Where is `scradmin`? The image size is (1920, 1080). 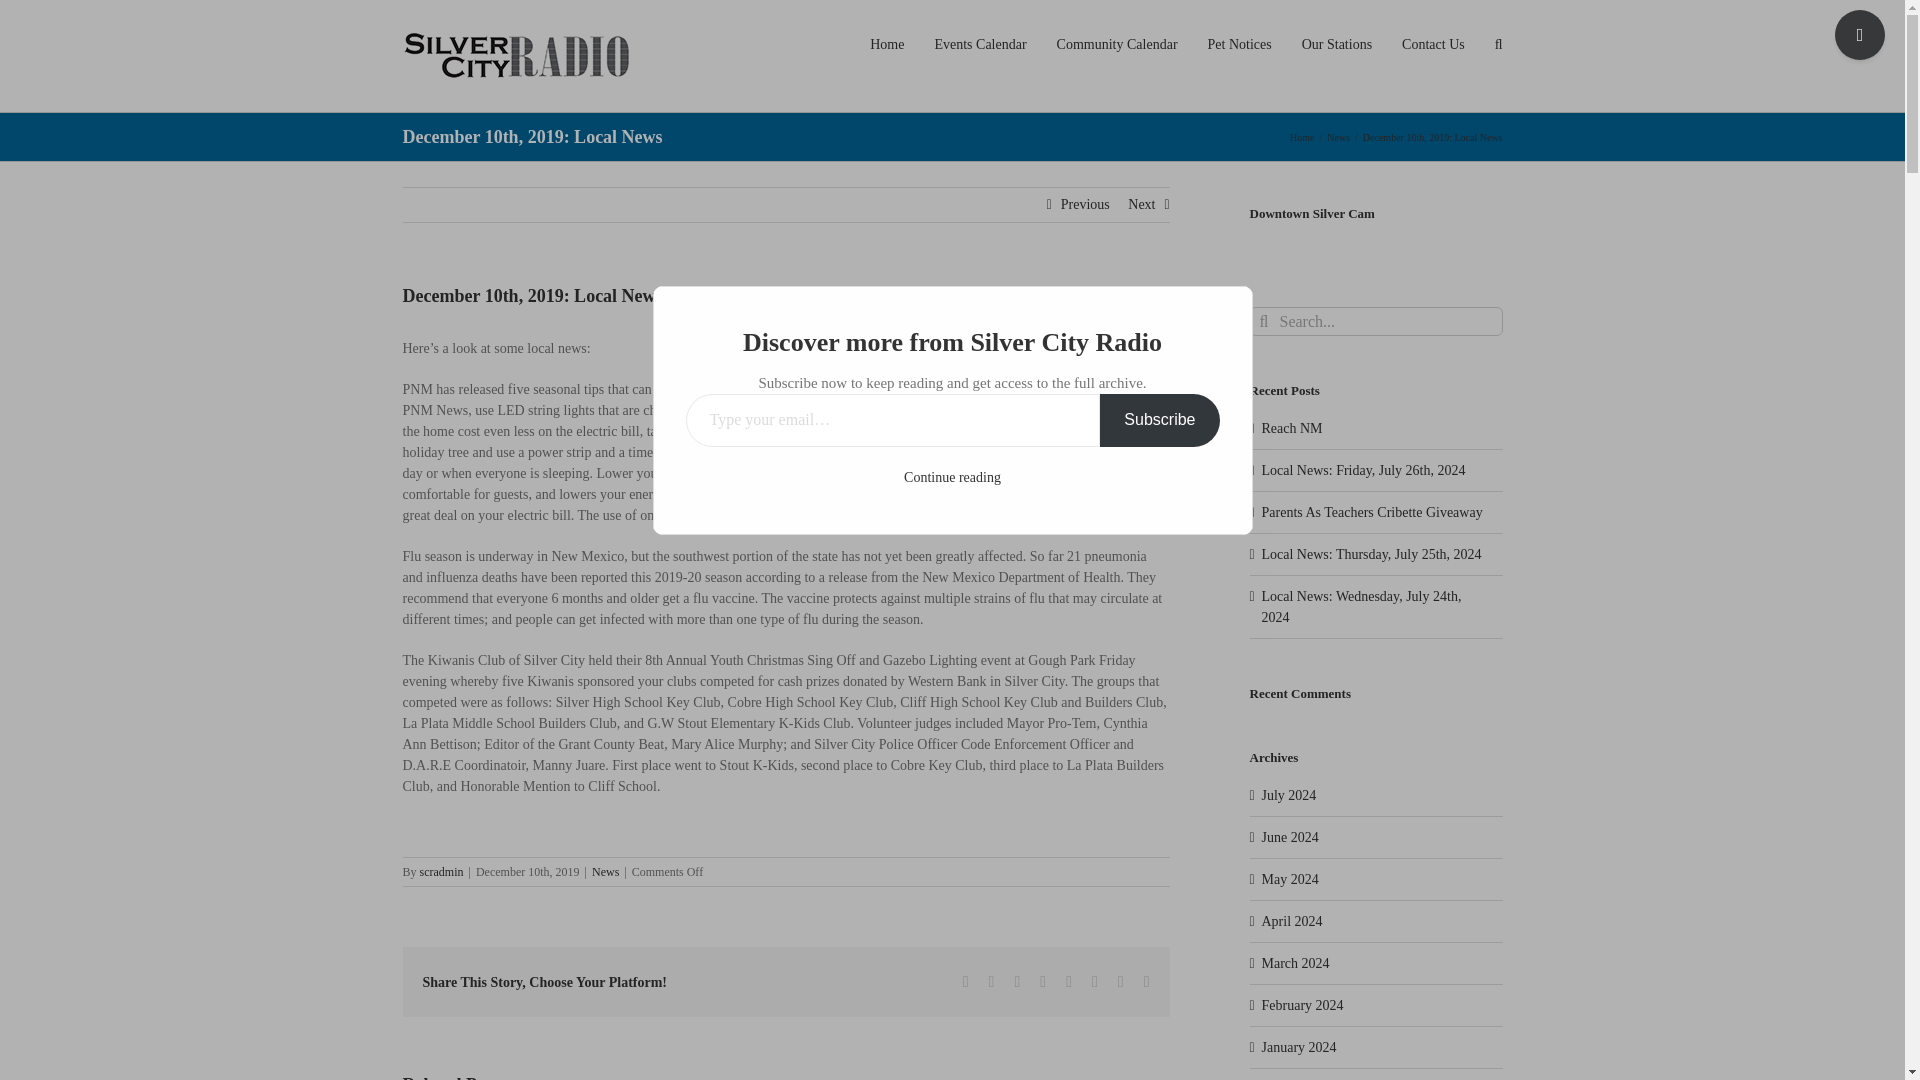 scradmin is located at coordinates (442, 872).